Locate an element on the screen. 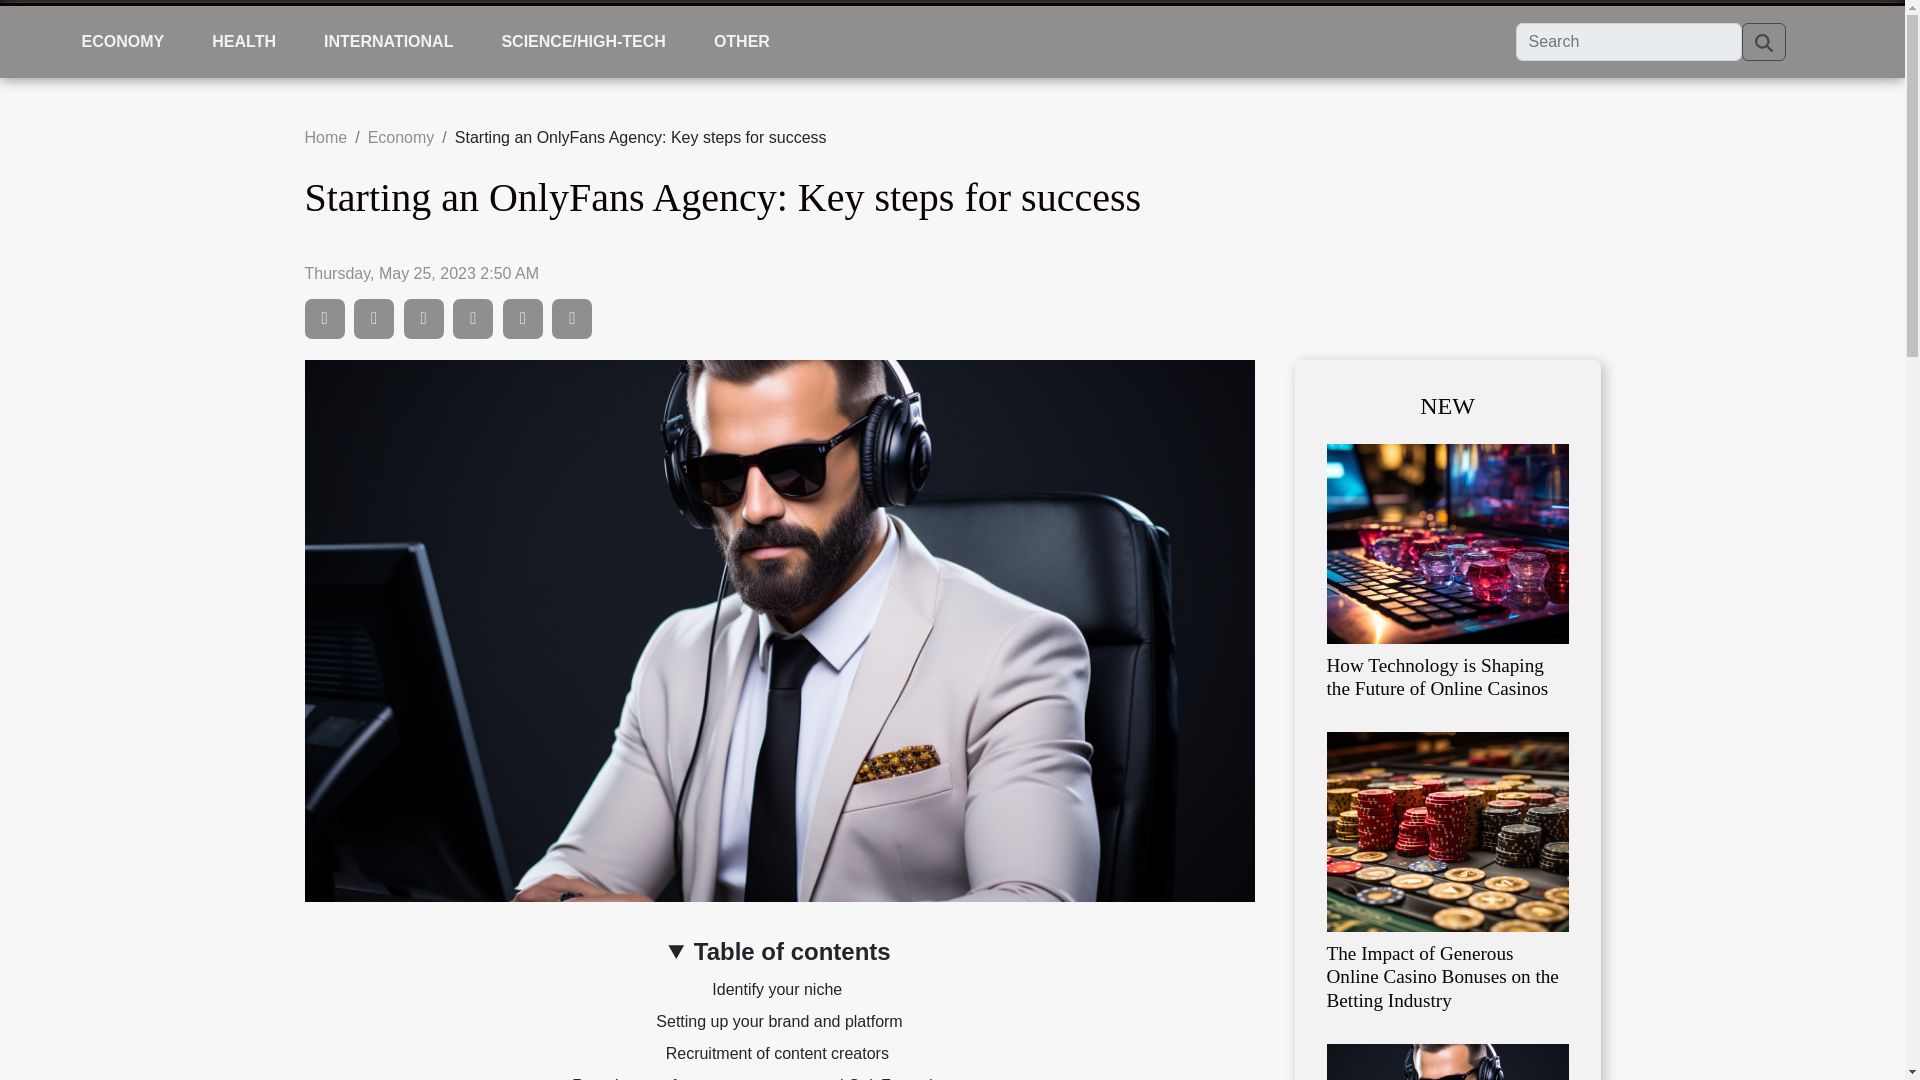 The height and width of the screenshot is (1080, 1920). How Technology is Shaping the Future of Online Casinos is located at coordinates (1447, 542).